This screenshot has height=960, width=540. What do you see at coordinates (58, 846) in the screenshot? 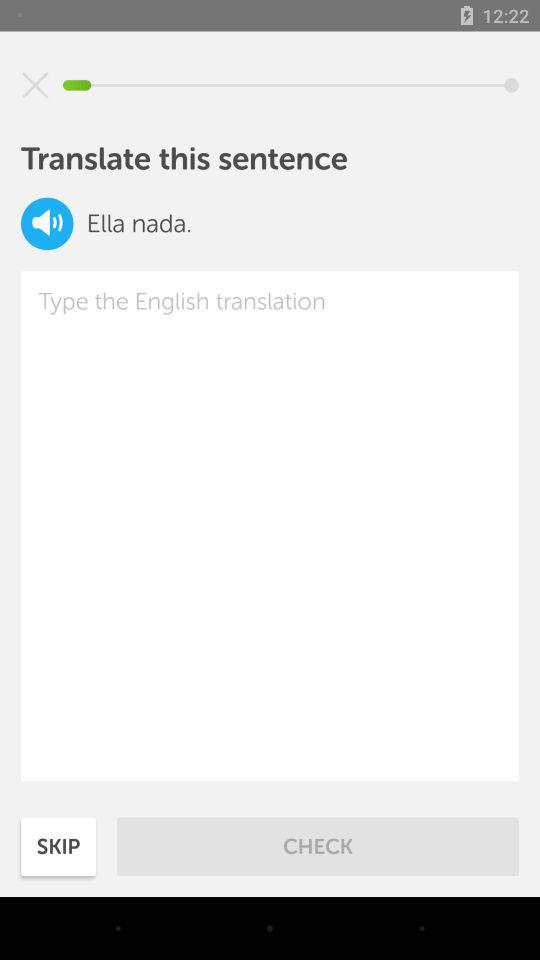
I see `open item at the bottom left corner` at bounding box center [58, 846].